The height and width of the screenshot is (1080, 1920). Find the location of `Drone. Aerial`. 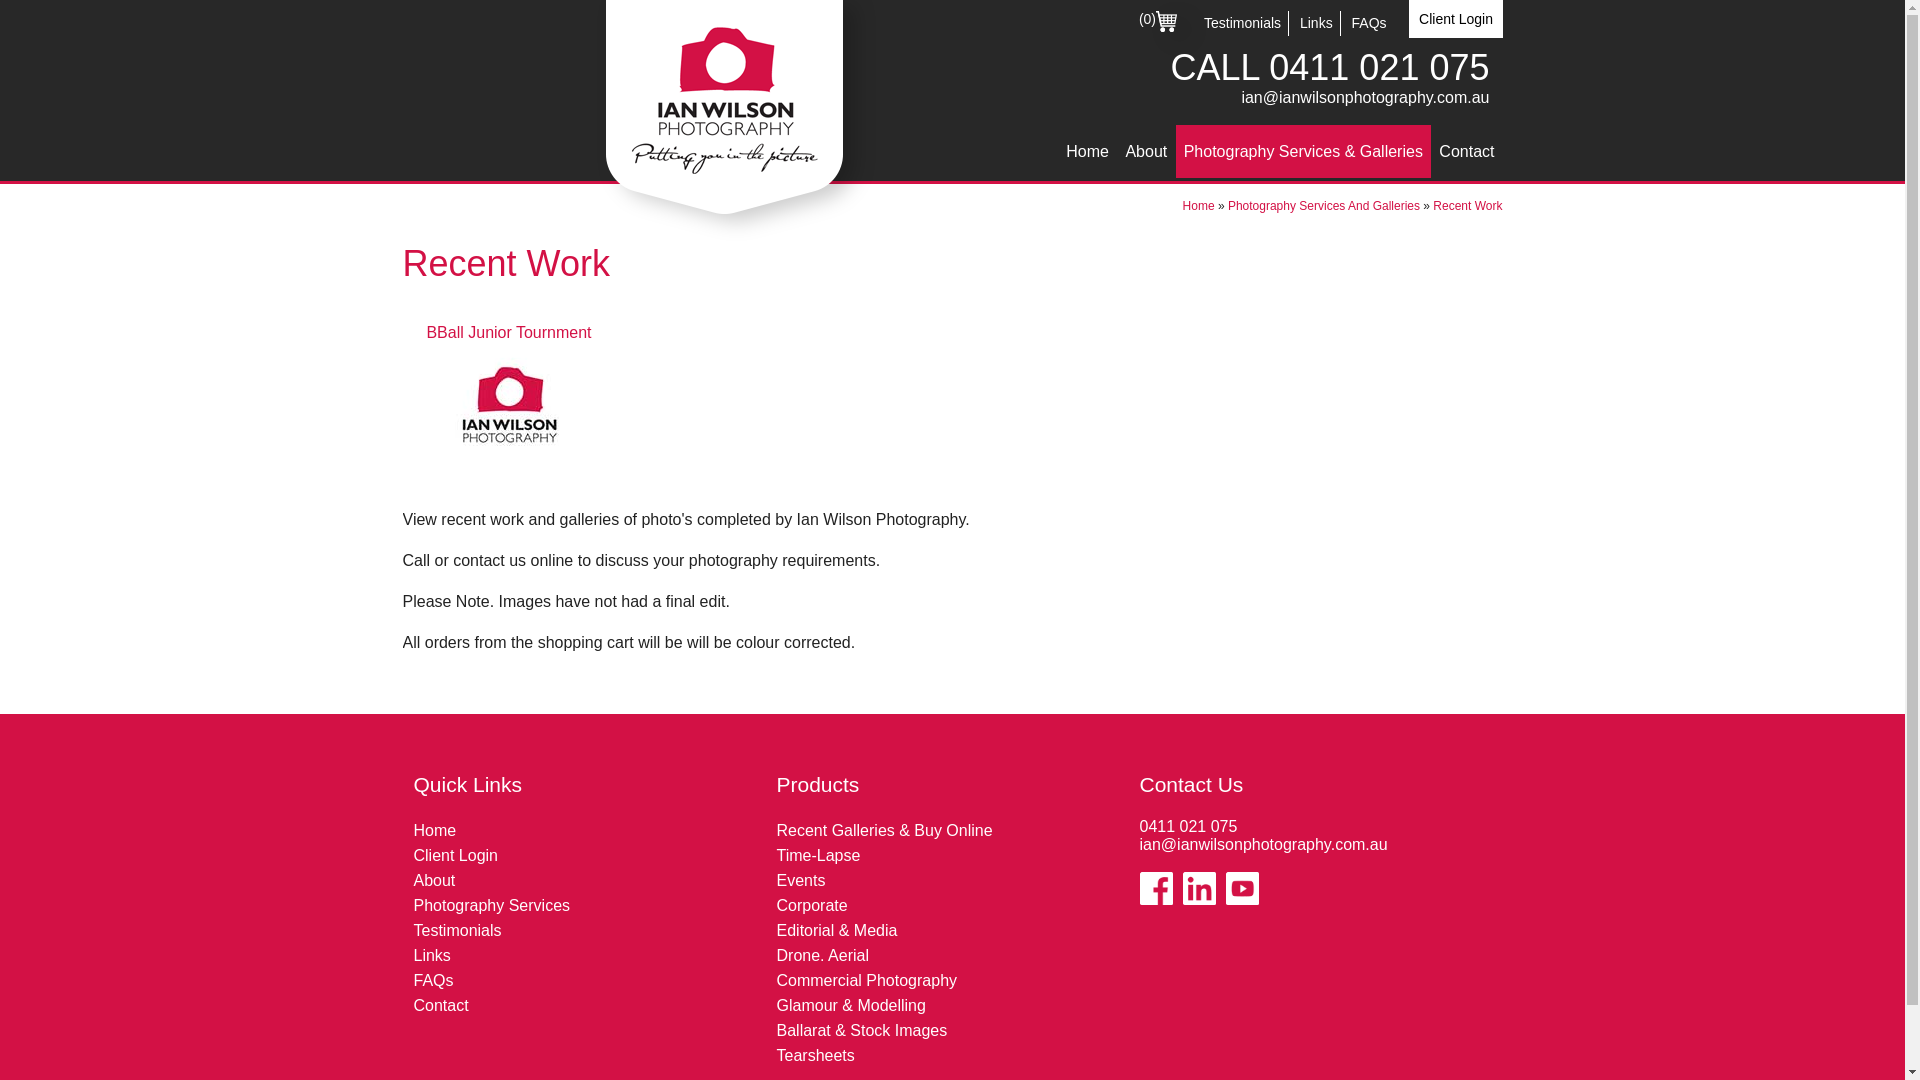

Drone. Aerial is located at coordinates (822, 956).